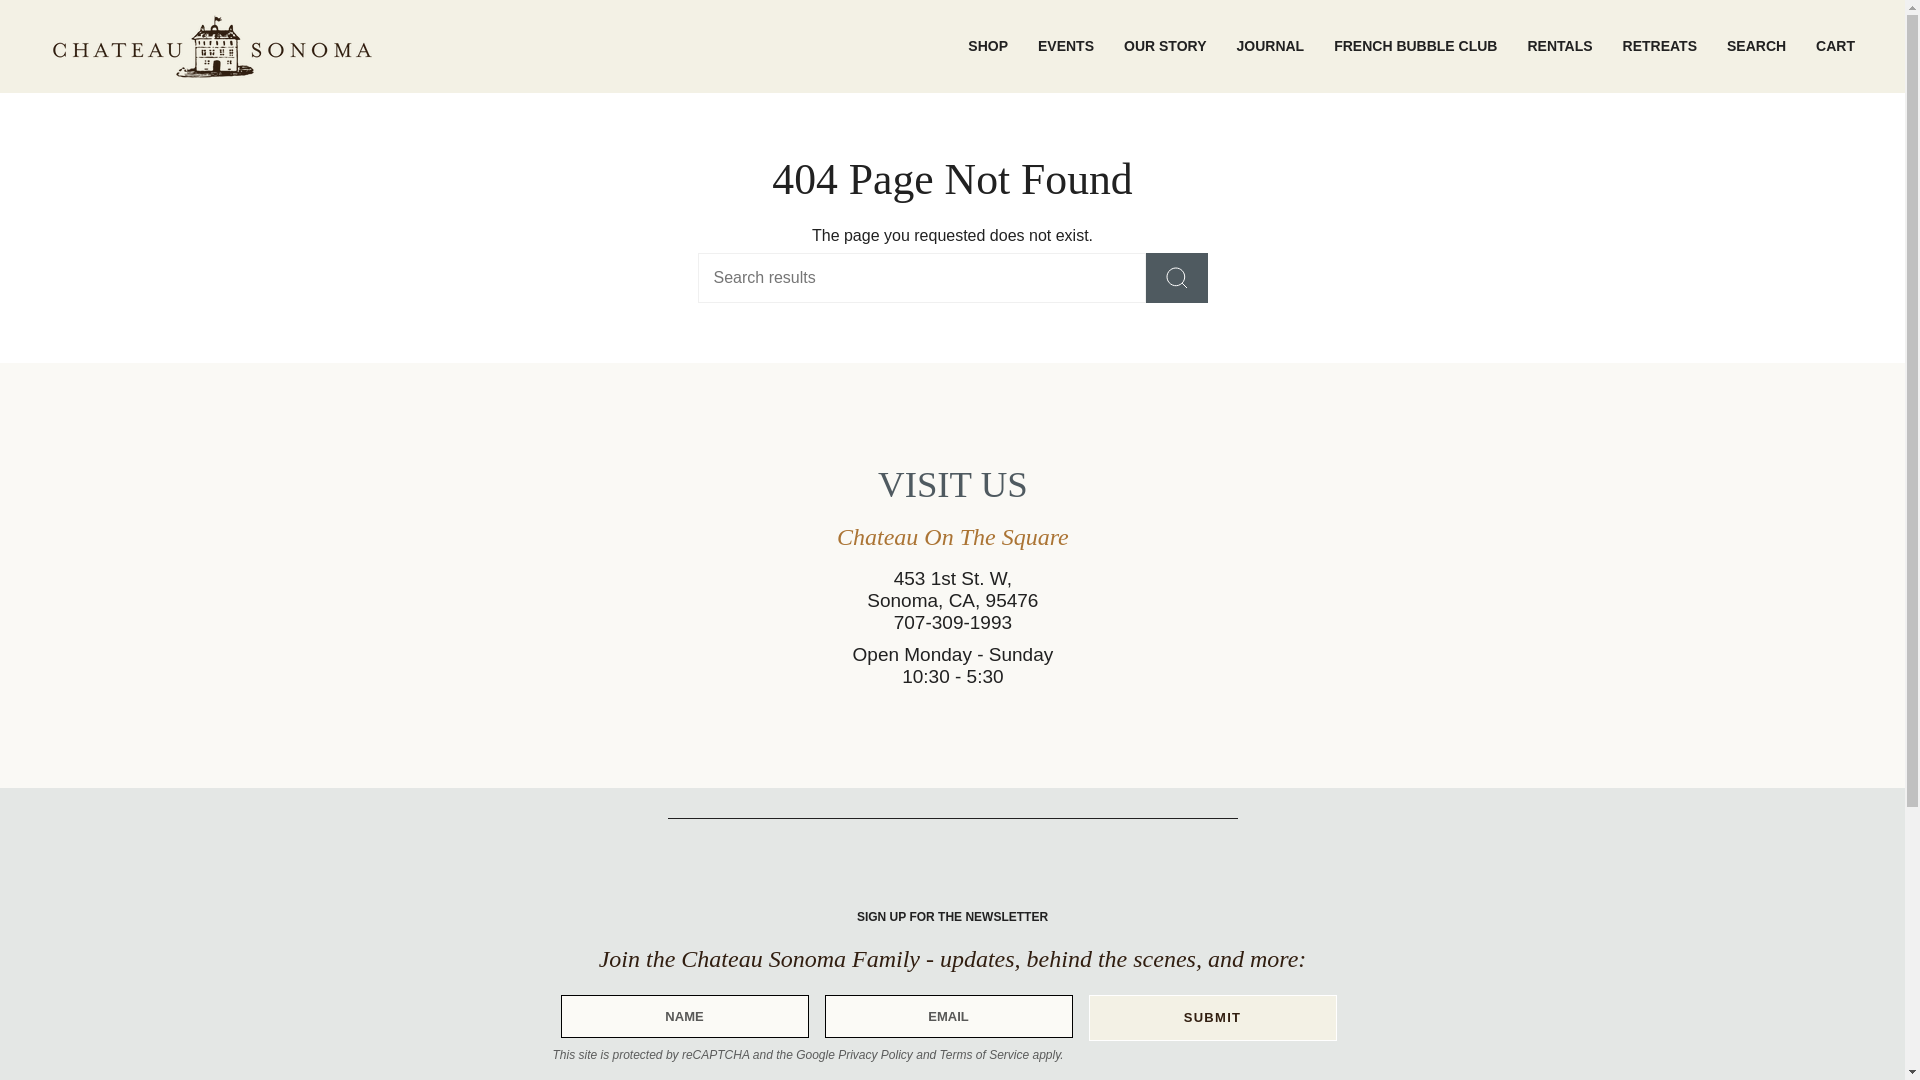 Image resolution: width=1920 pixels, height=1080 pixels. I want to click on SHOP, so click(988, 46).